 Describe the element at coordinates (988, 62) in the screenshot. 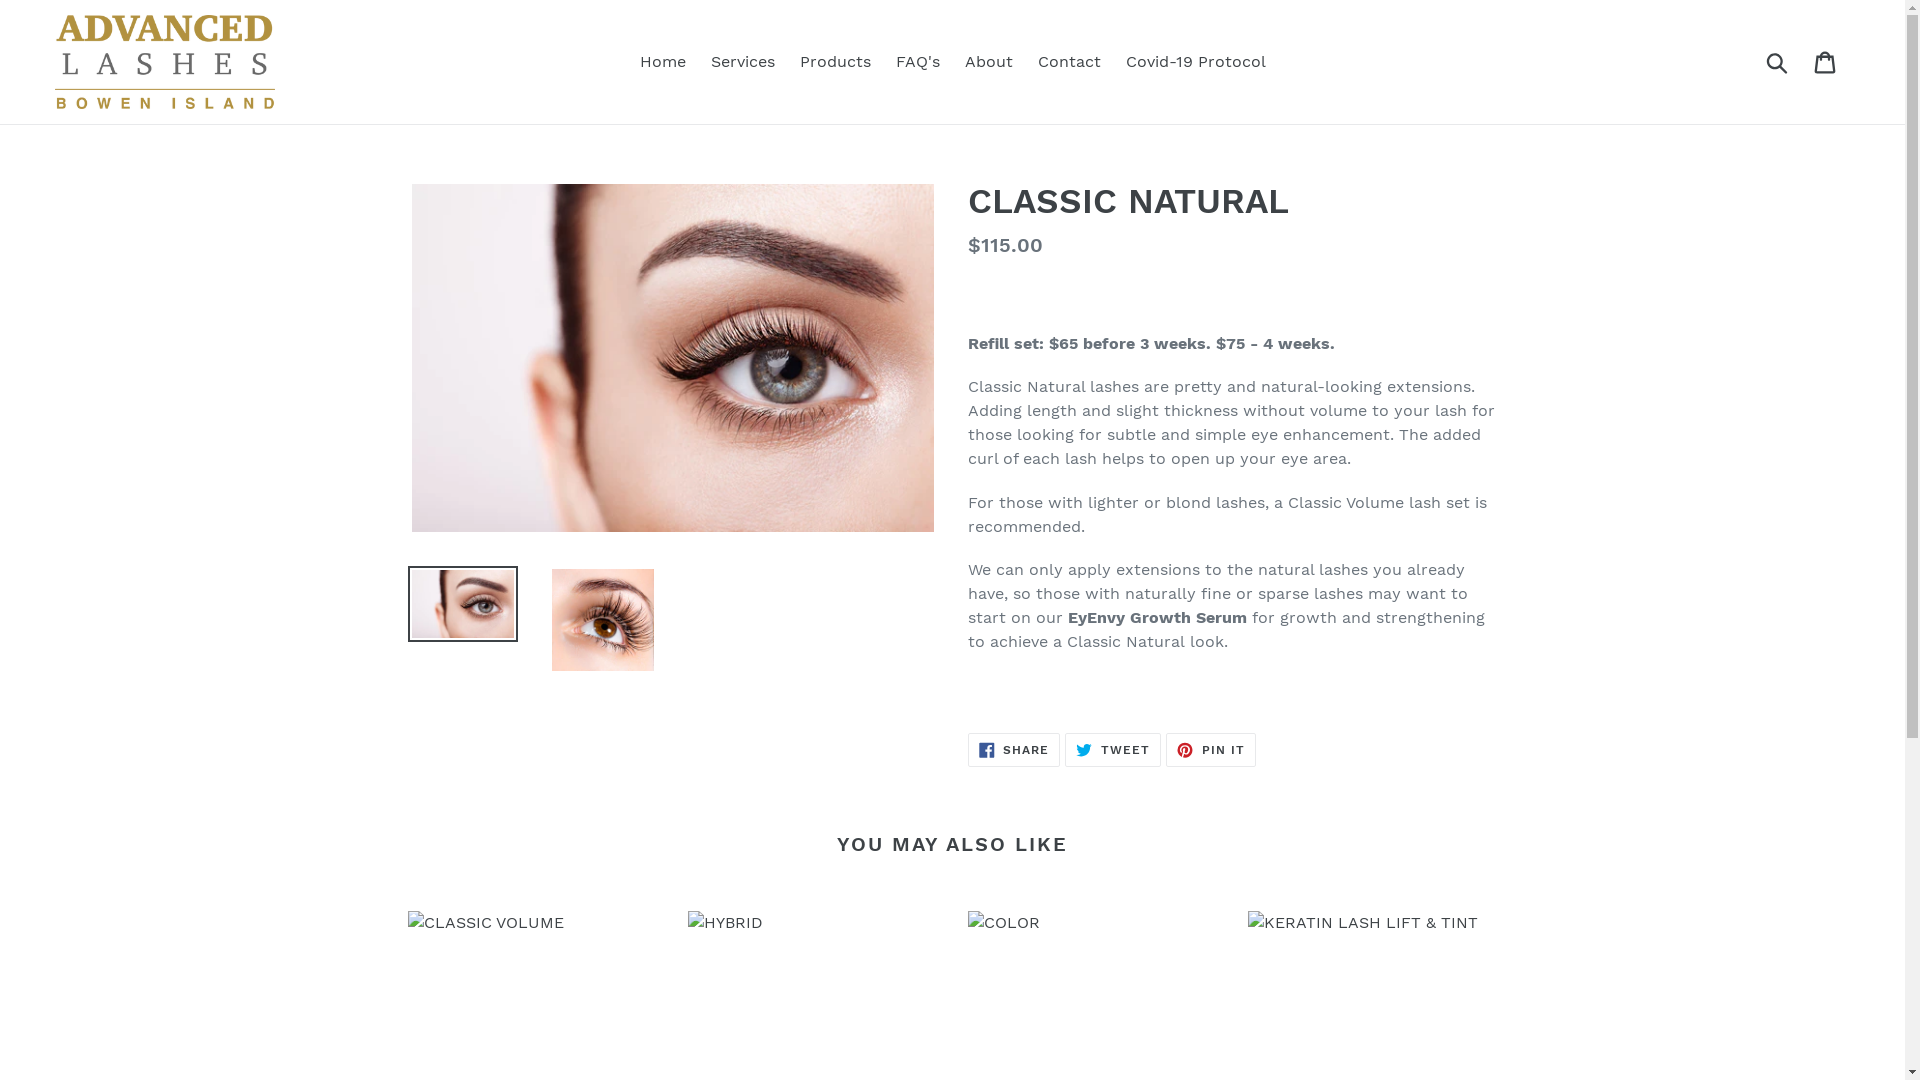

I see `About` at that location.